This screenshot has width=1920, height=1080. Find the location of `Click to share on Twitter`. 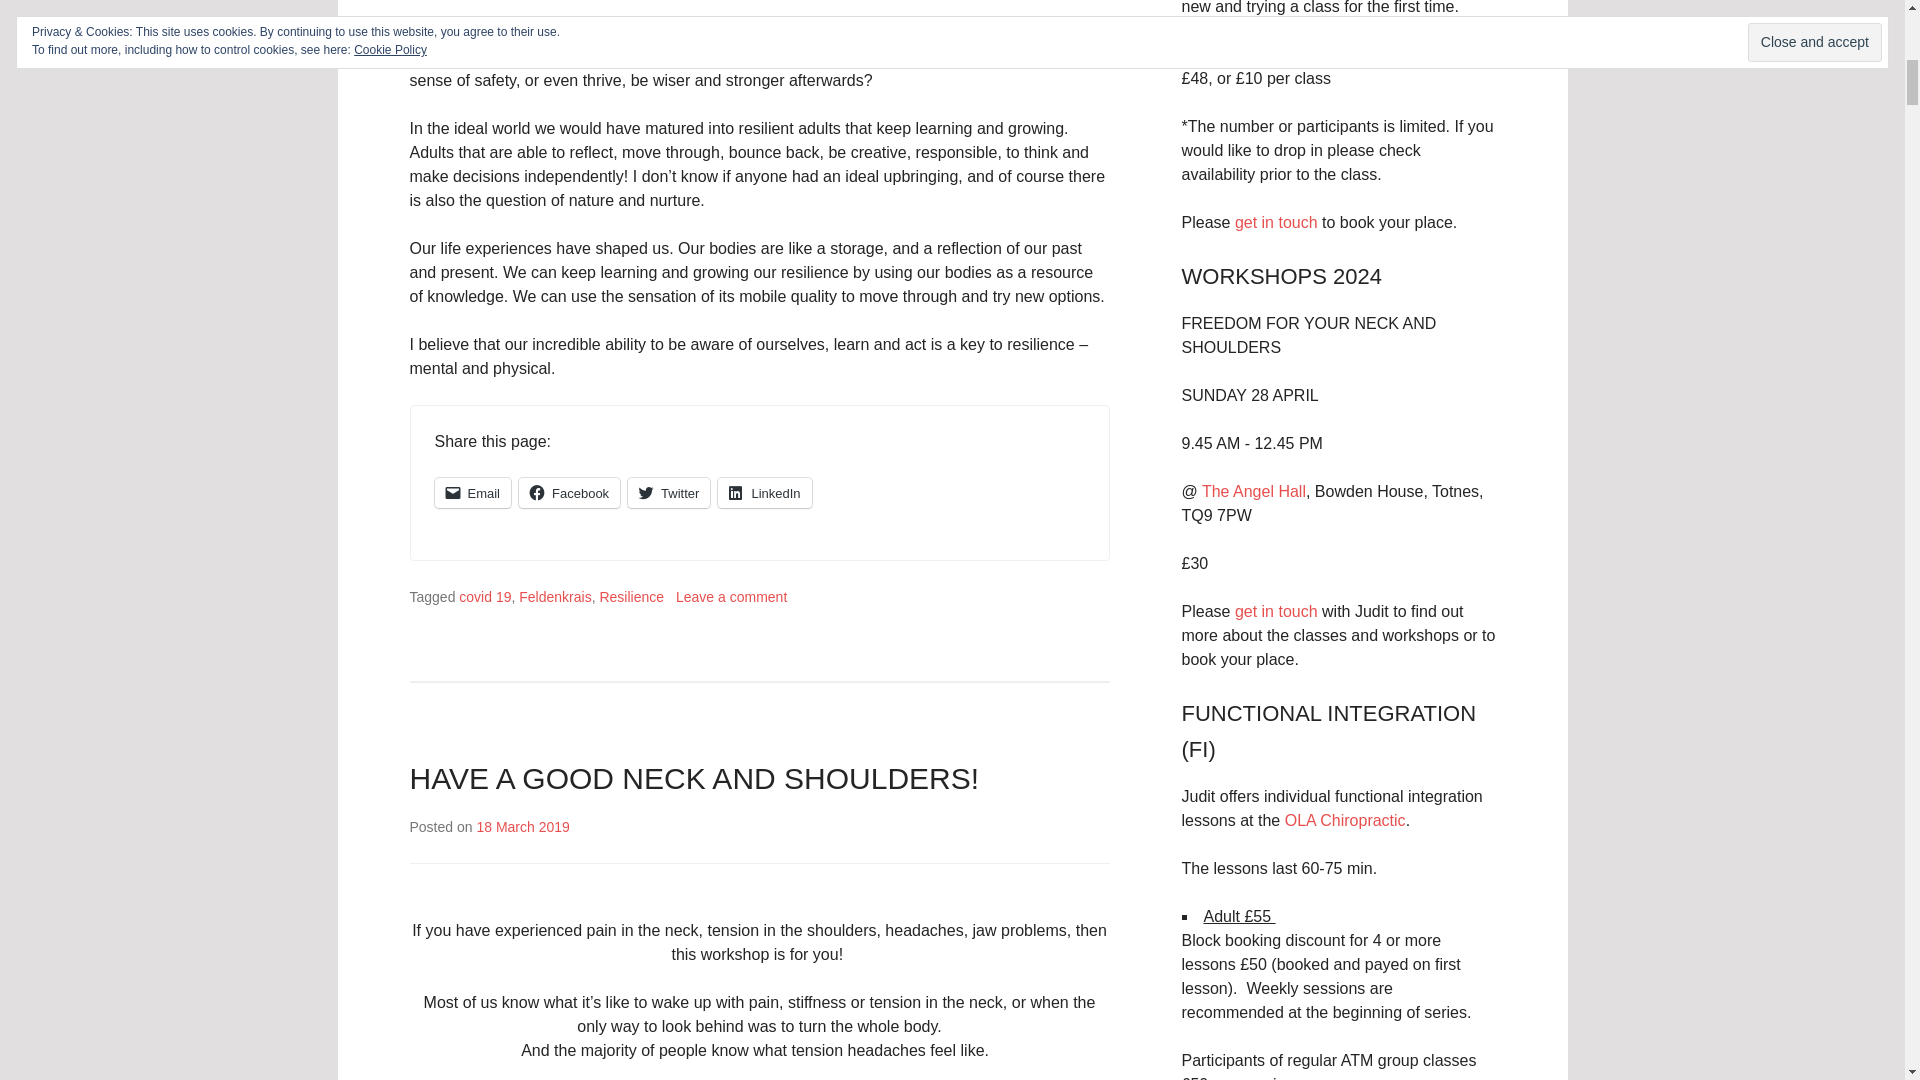

Click to share on Twitter is located at coordinates (668, 492).